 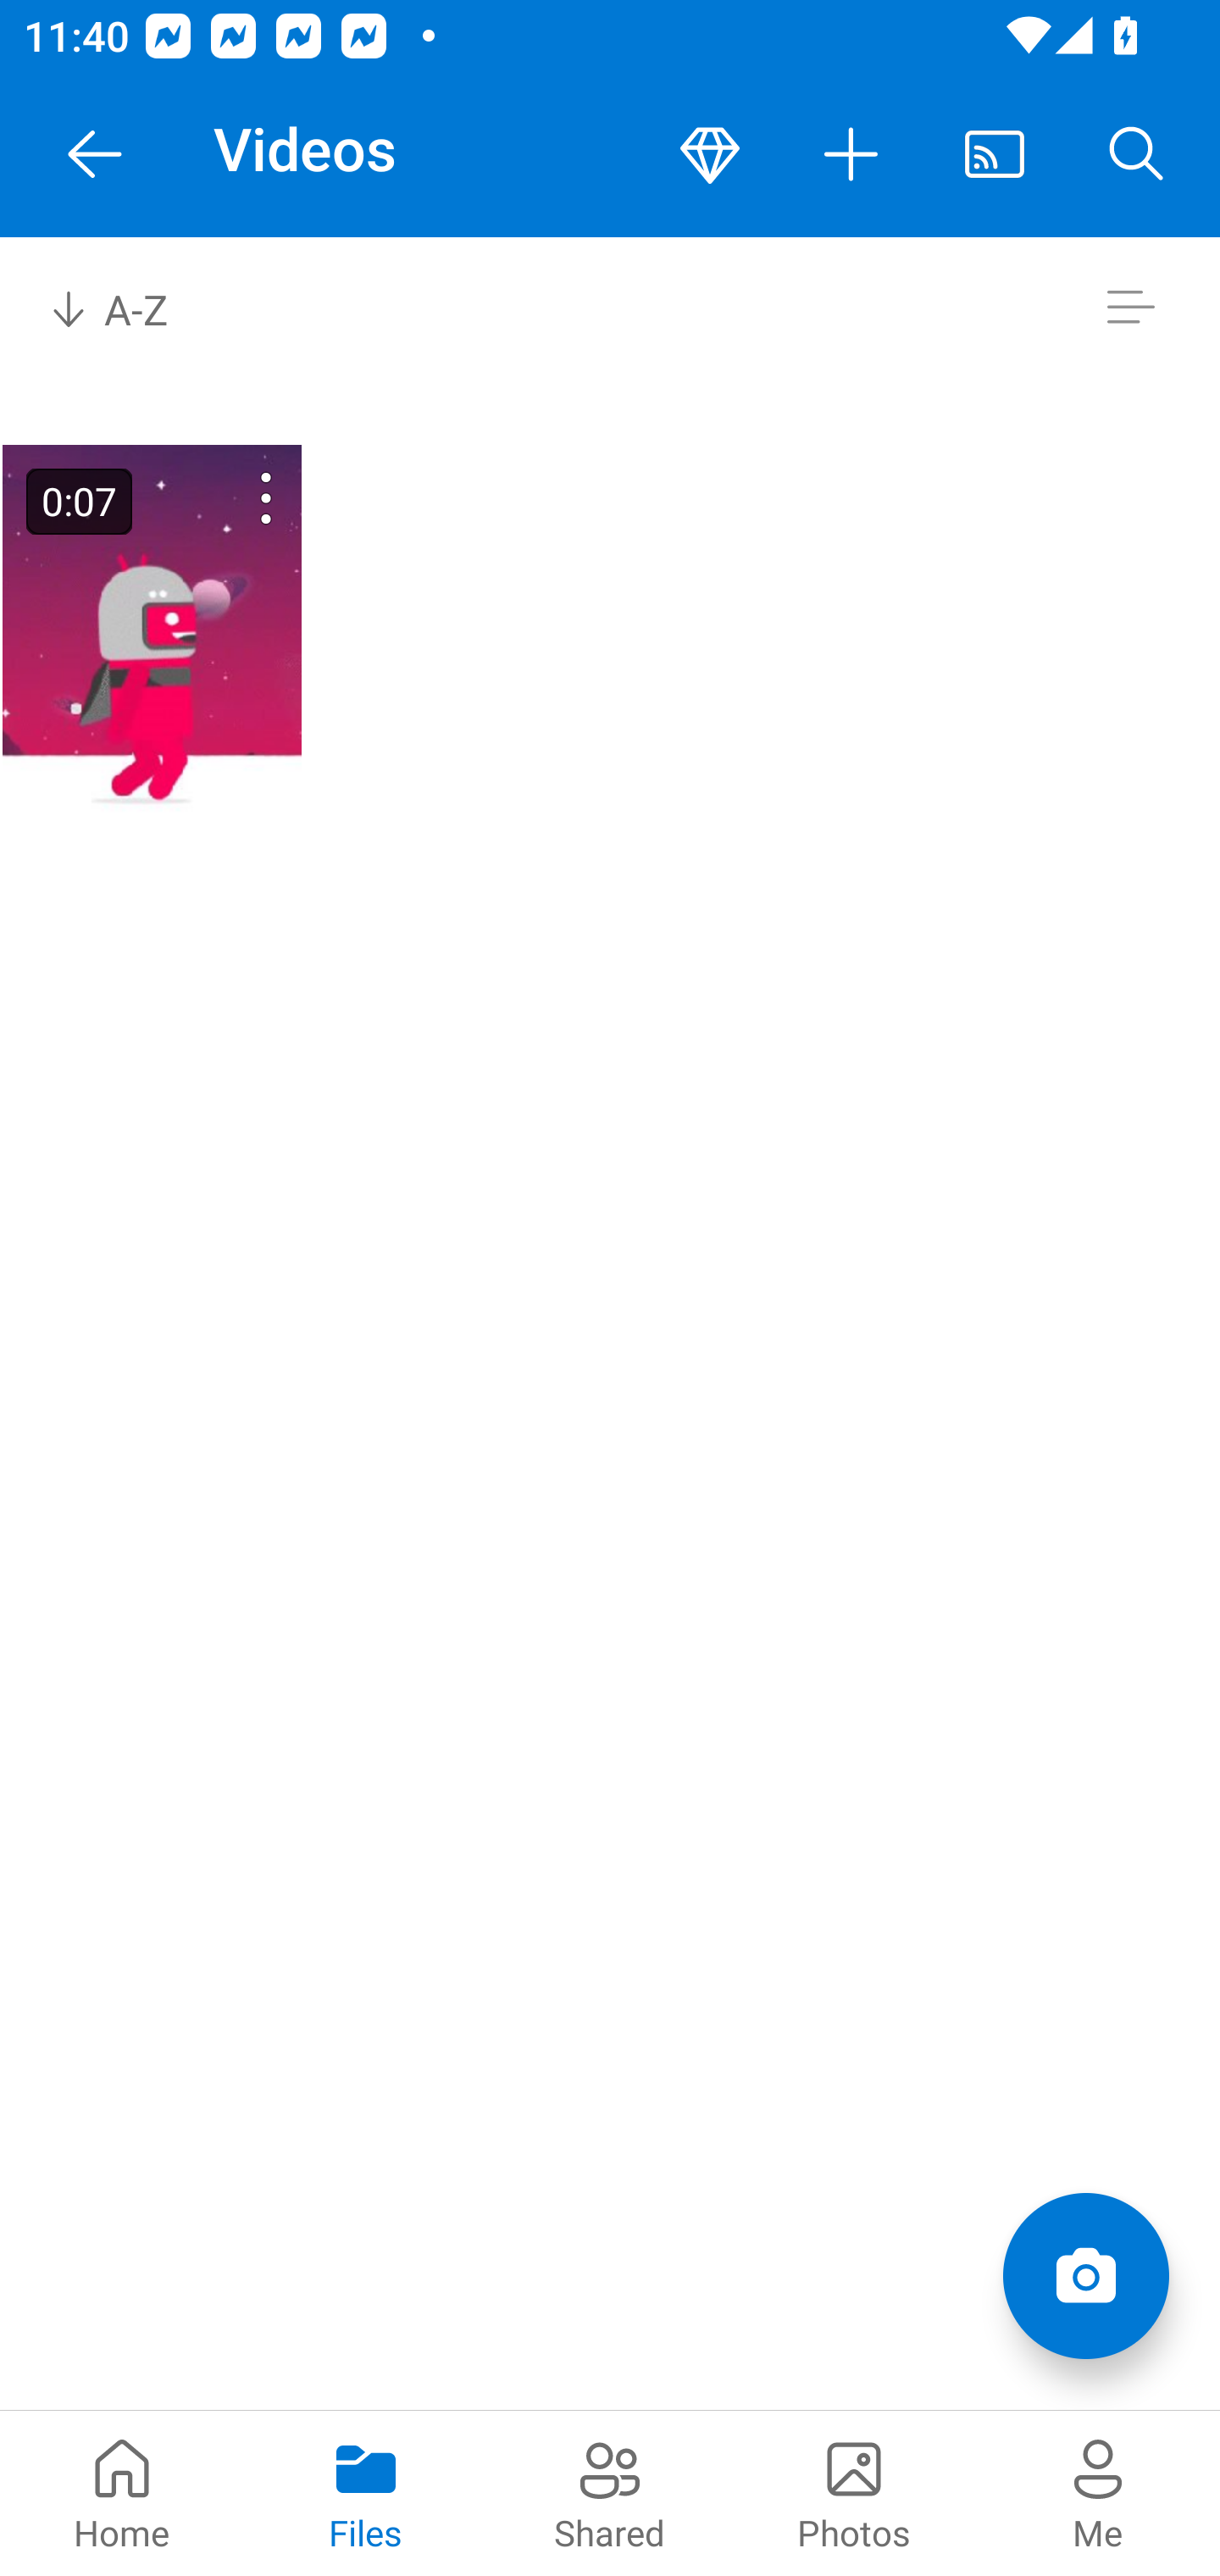 What do you see at coordinates (1098, 2493) in the screenshot?
I see `Me pivot Me` at bounding box center [1098, 2493].